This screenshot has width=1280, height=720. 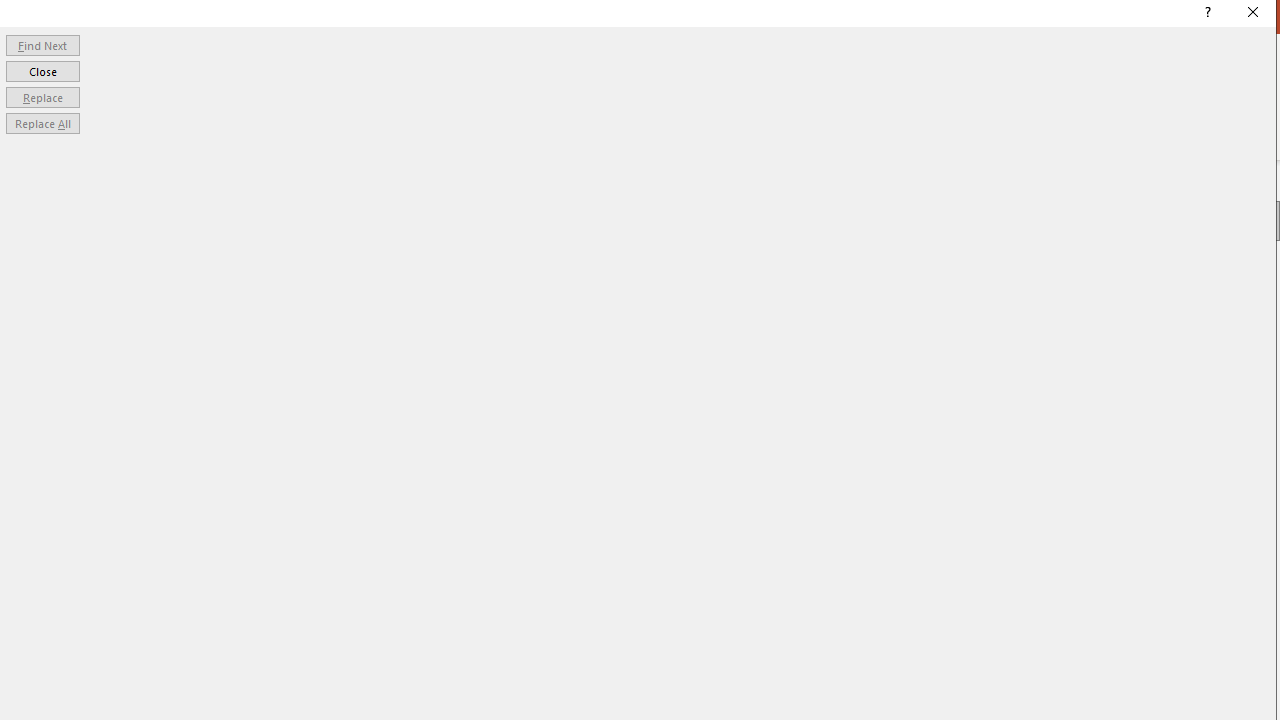 What do you see at coordinates (42, 124) in the screenshot?
I see `Replace All` at bounding box center [42, 124].